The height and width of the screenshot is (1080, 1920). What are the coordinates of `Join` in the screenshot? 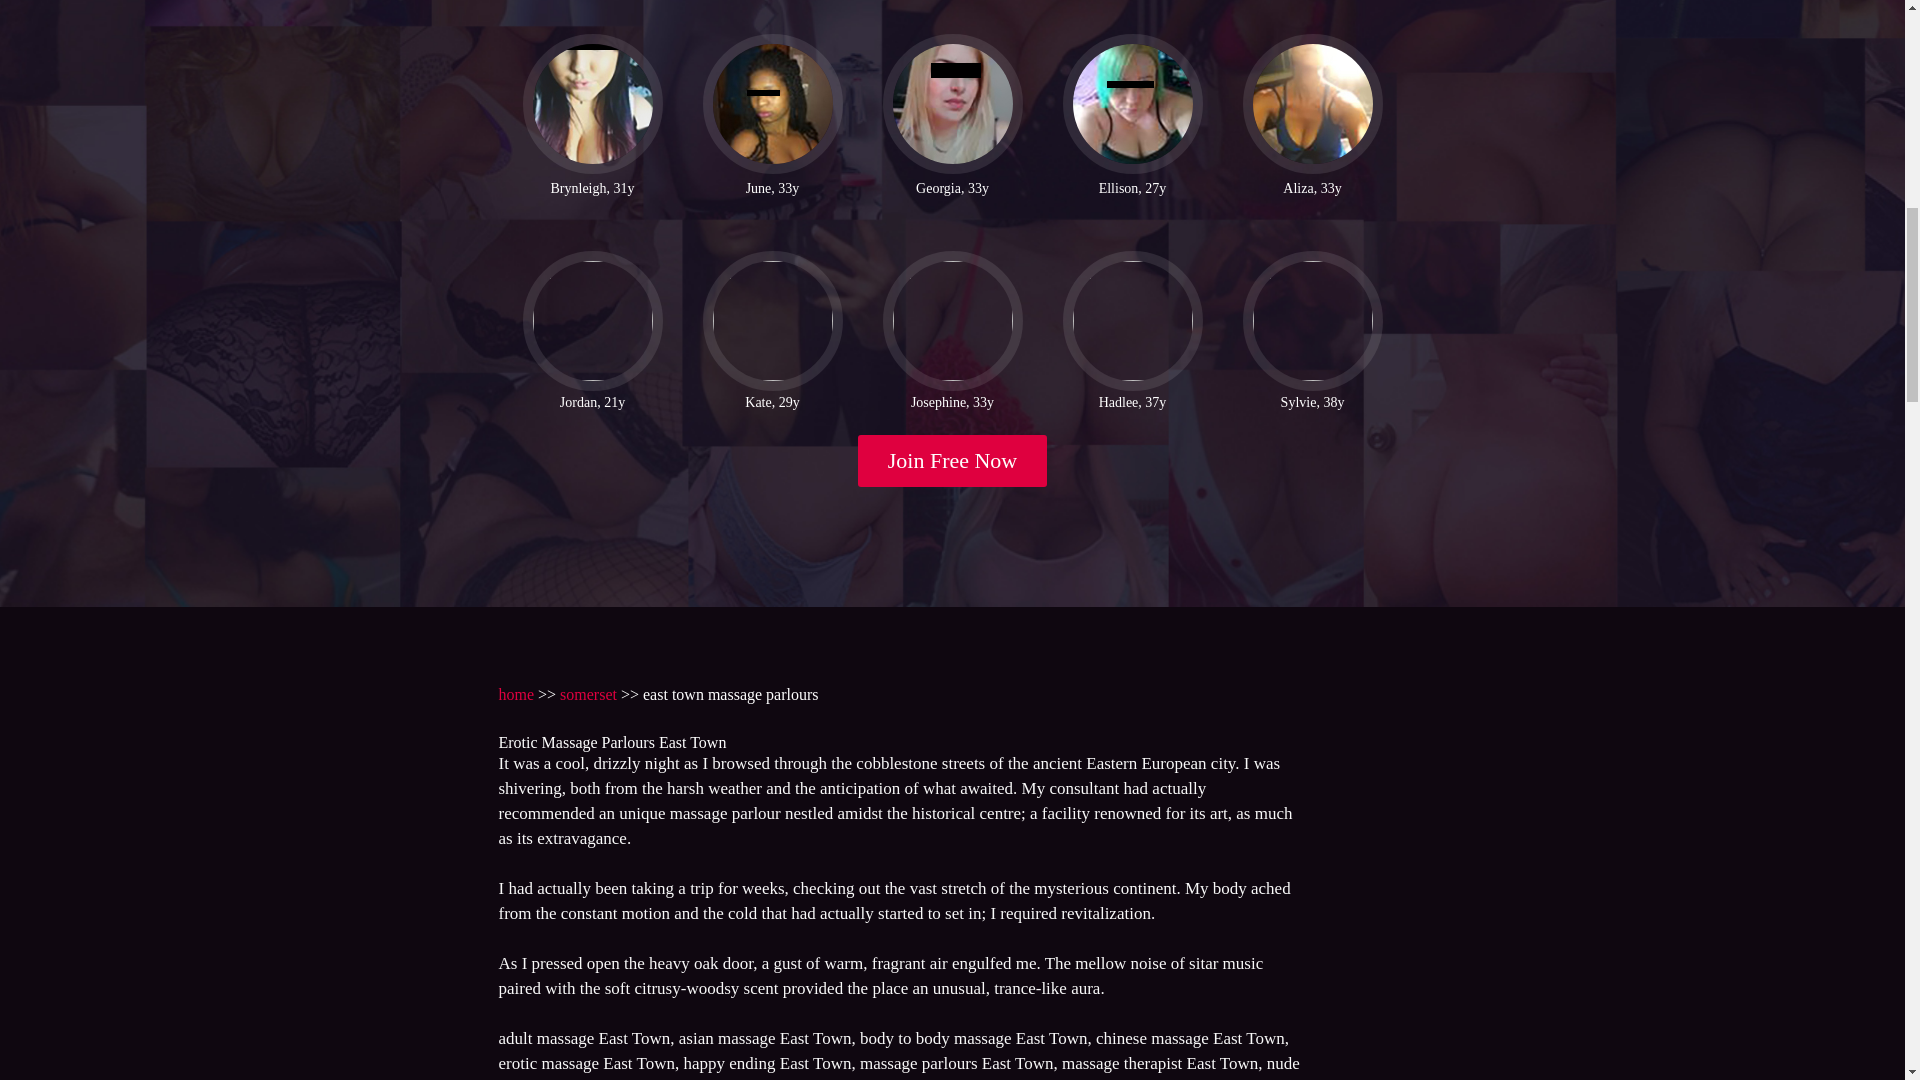 It's located at (953, 461).